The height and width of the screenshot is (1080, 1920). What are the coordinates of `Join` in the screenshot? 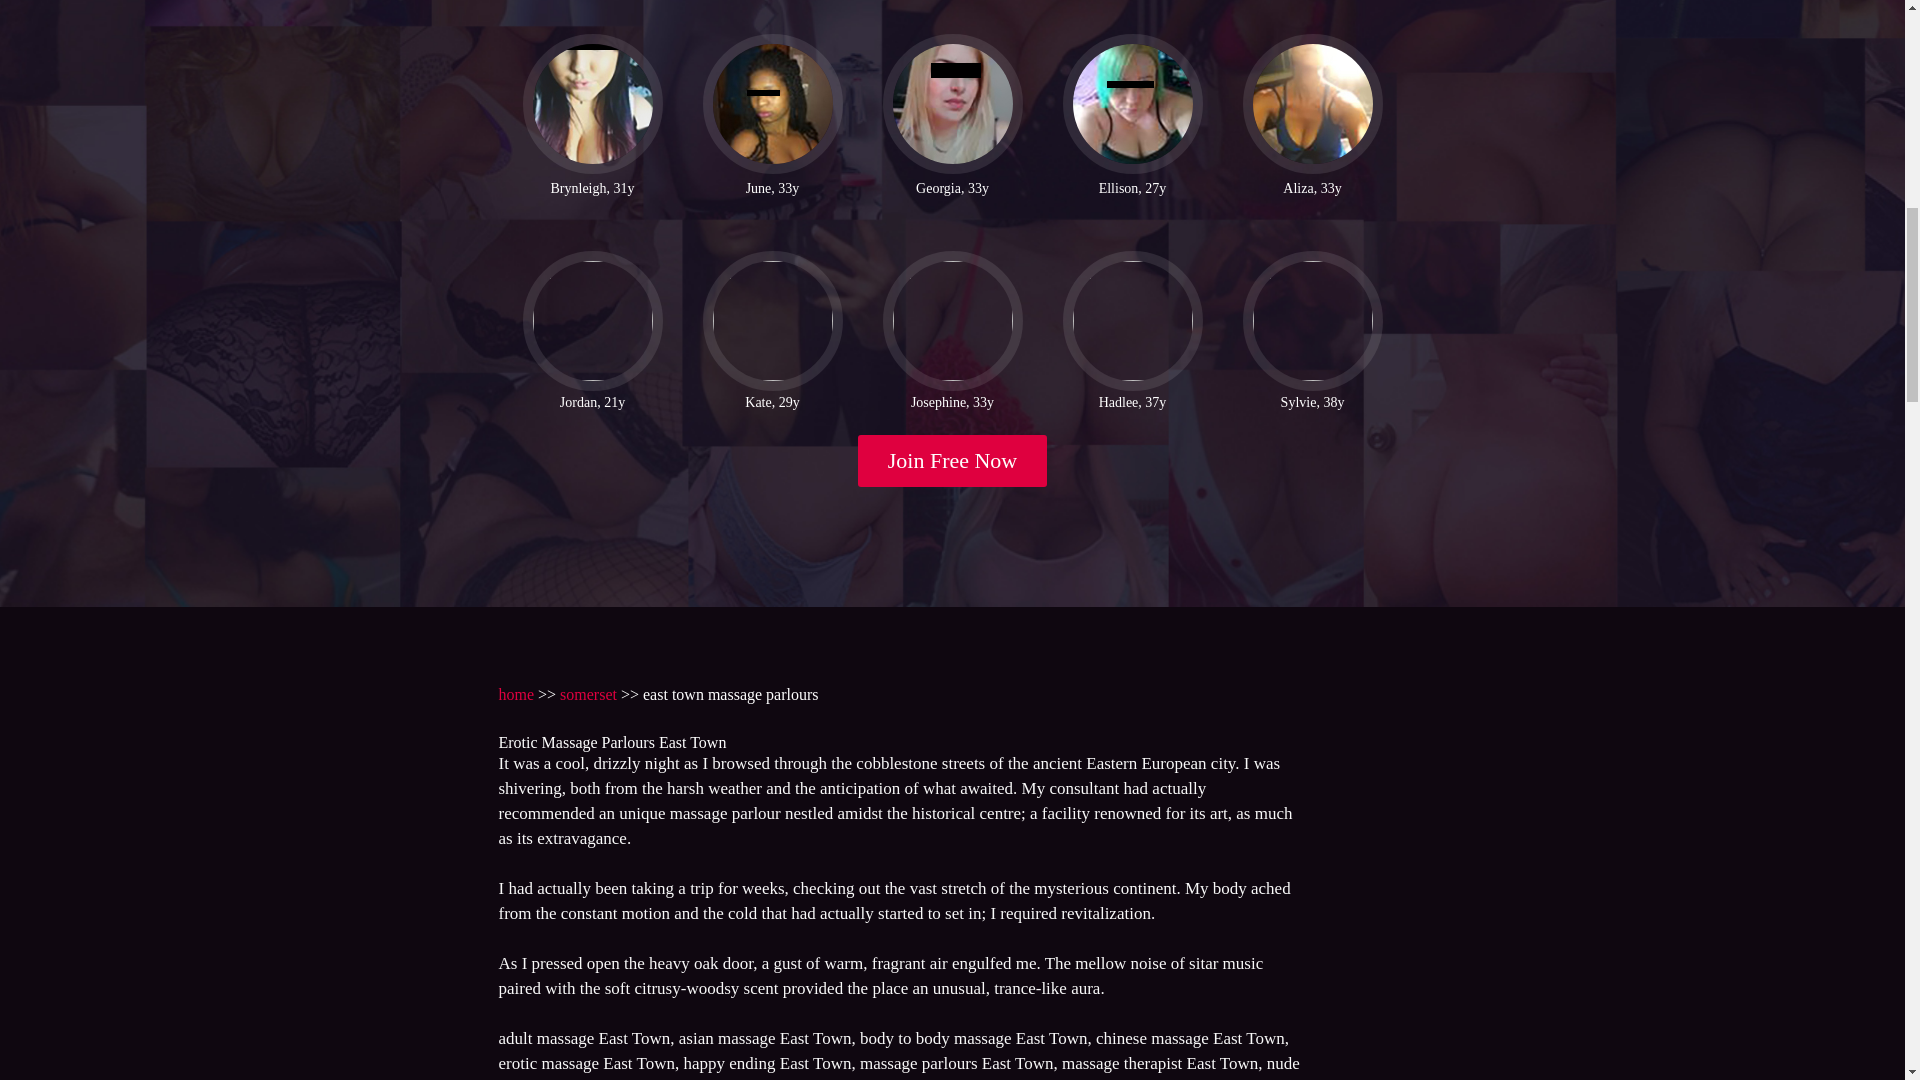 It's located at (953, 461).